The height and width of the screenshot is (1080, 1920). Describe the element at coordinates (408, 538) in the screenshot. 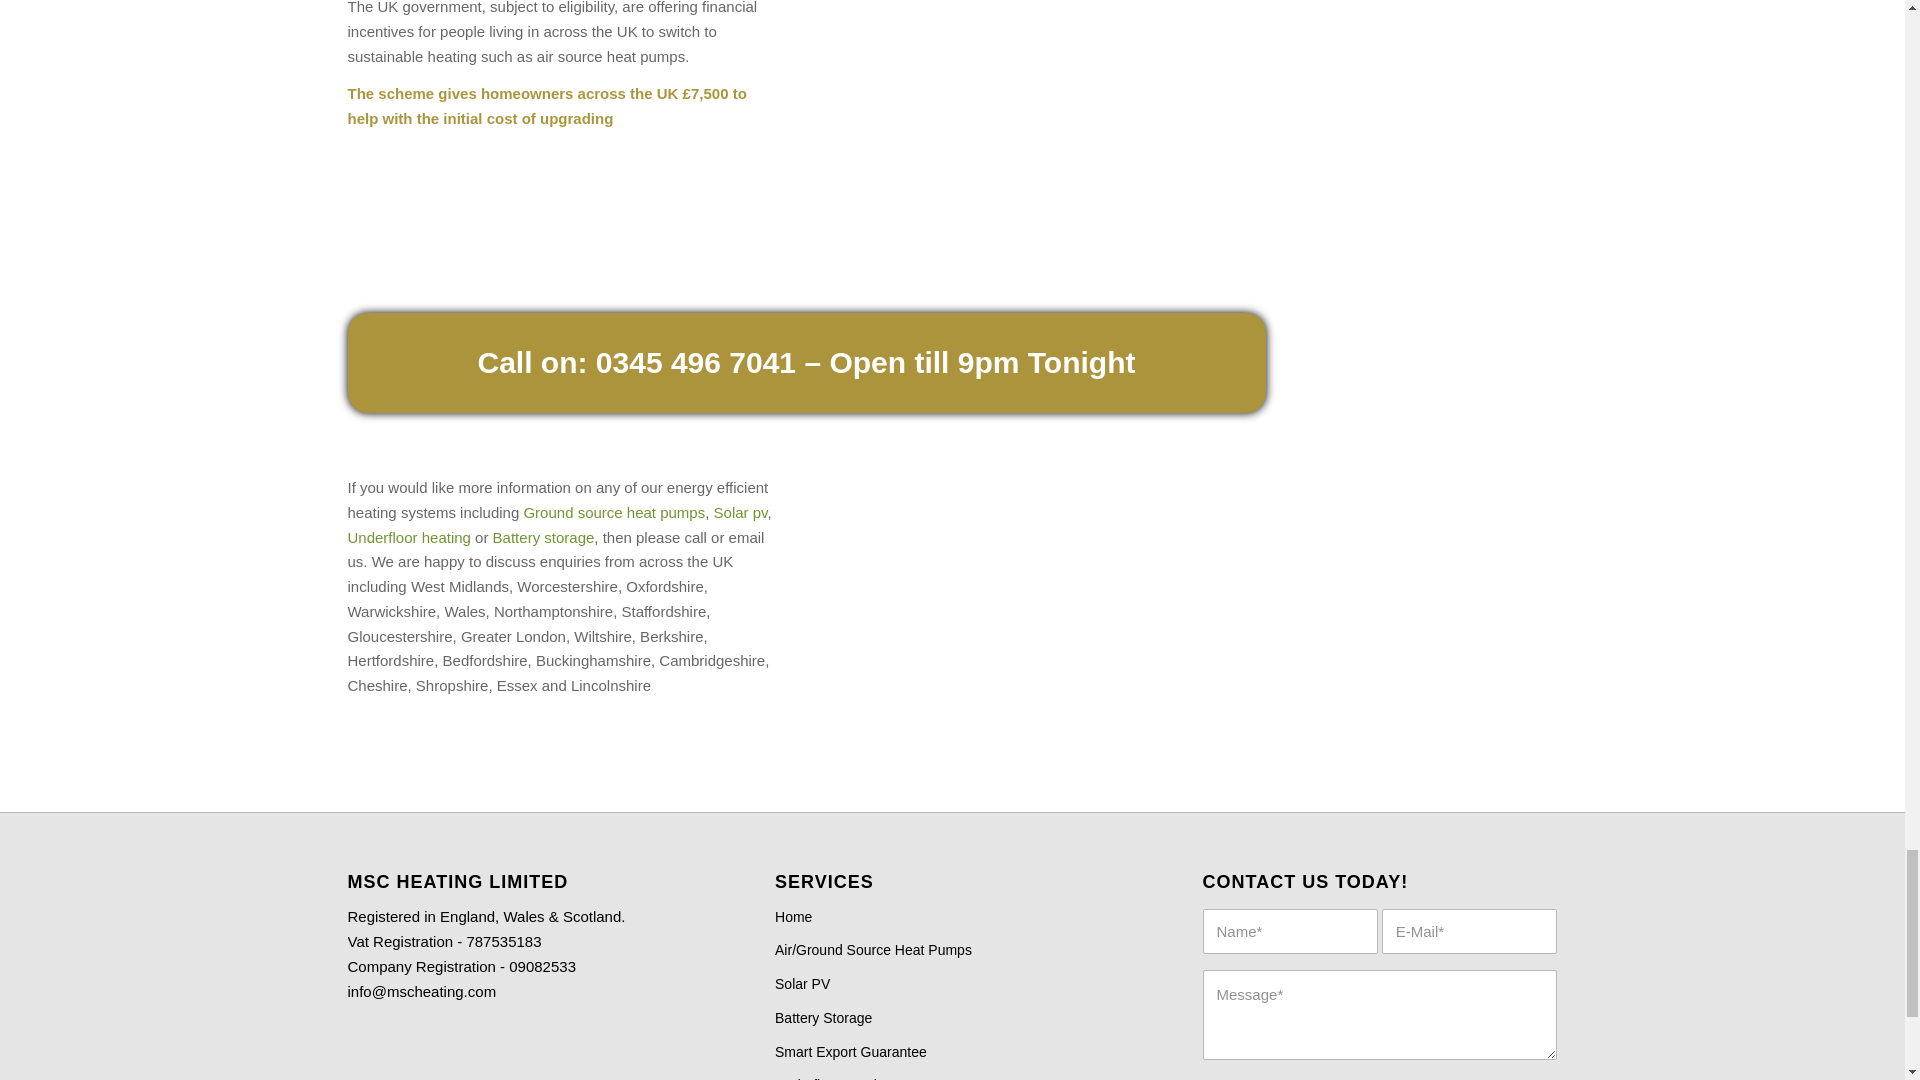

I see `Underfloor heating` at that location.